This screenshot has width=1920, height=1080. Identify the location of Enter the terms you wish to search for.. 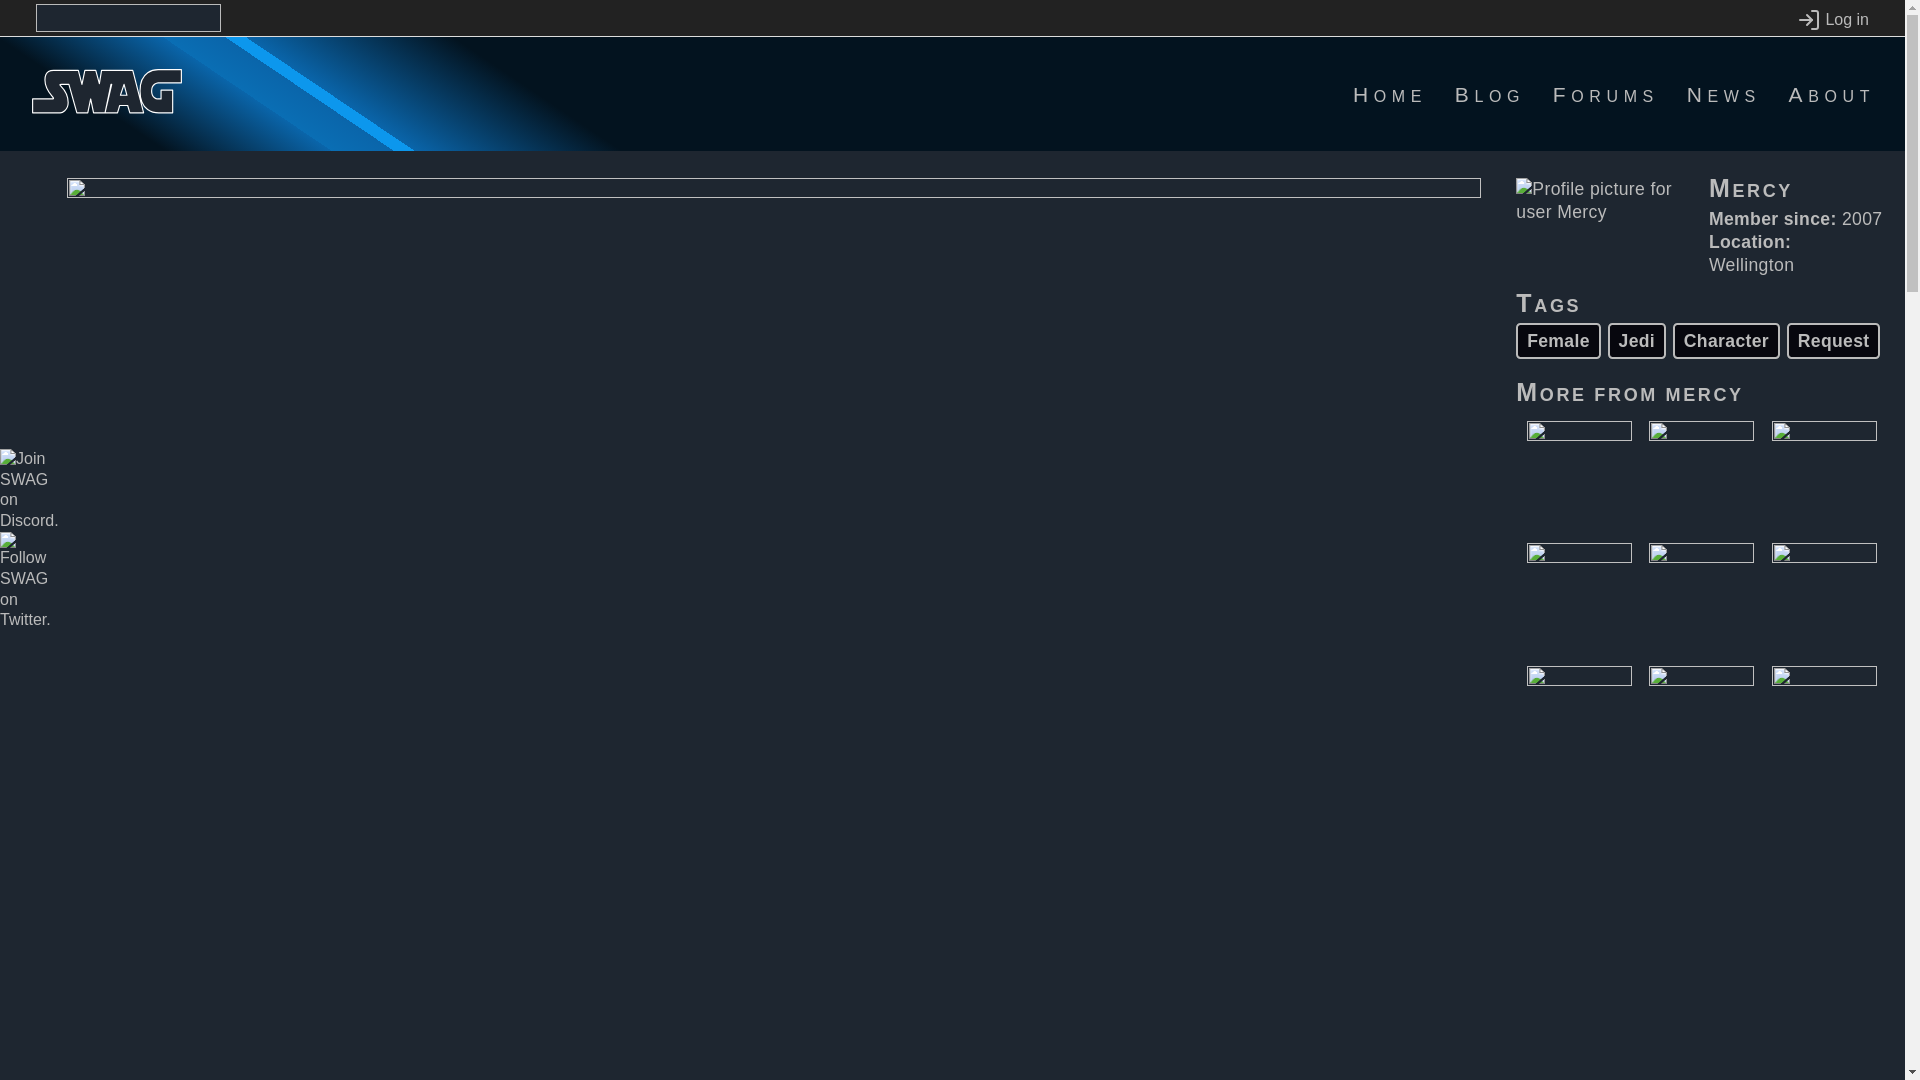
(128, 18).